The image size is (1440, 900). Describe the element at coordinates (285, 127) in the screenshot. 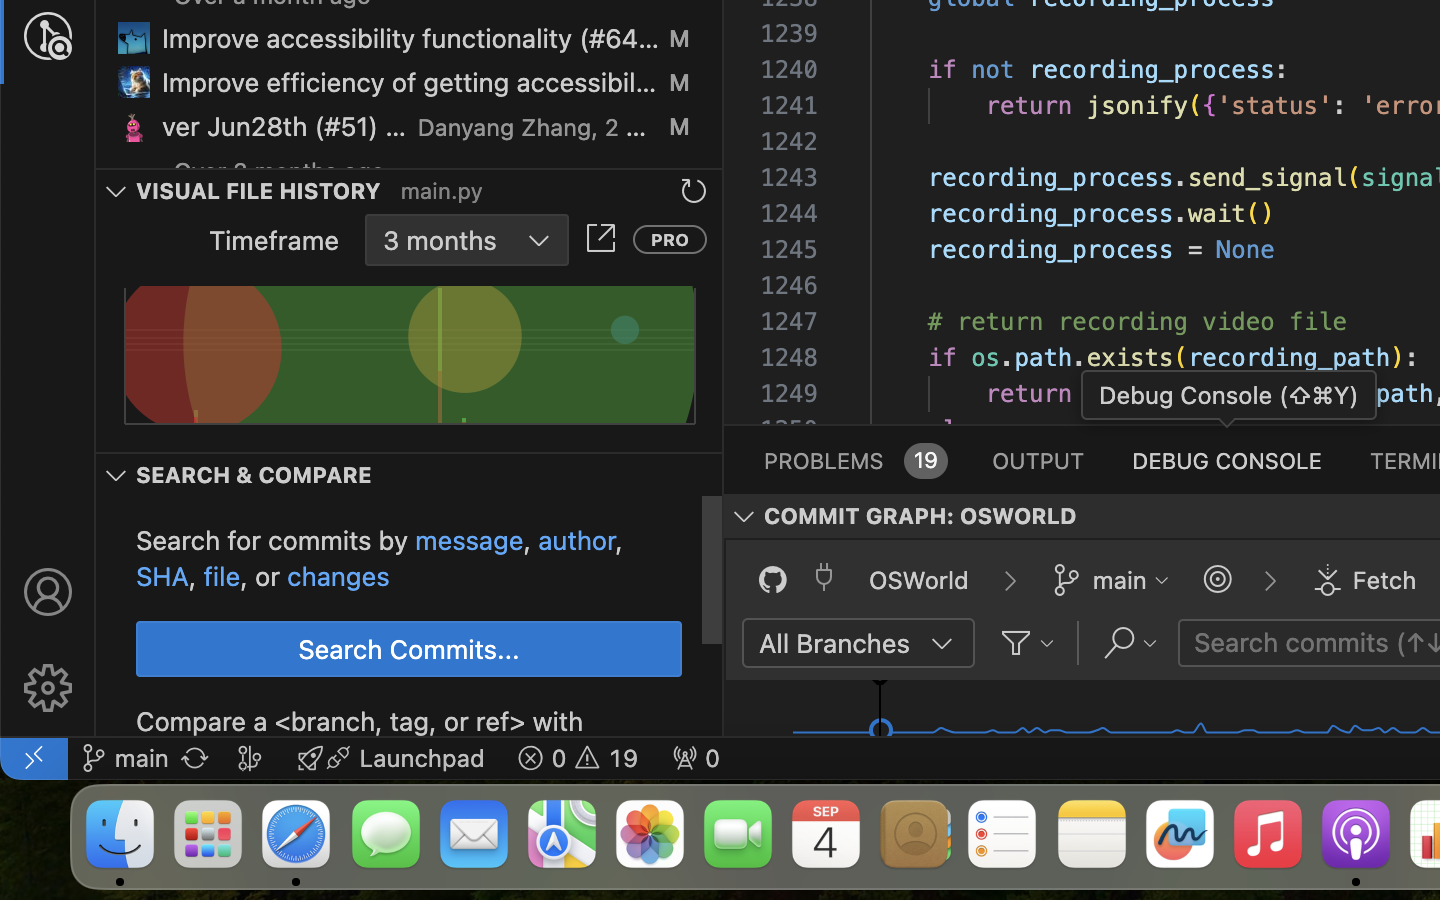

I see `ver Jun28th (#51) …` at that location.